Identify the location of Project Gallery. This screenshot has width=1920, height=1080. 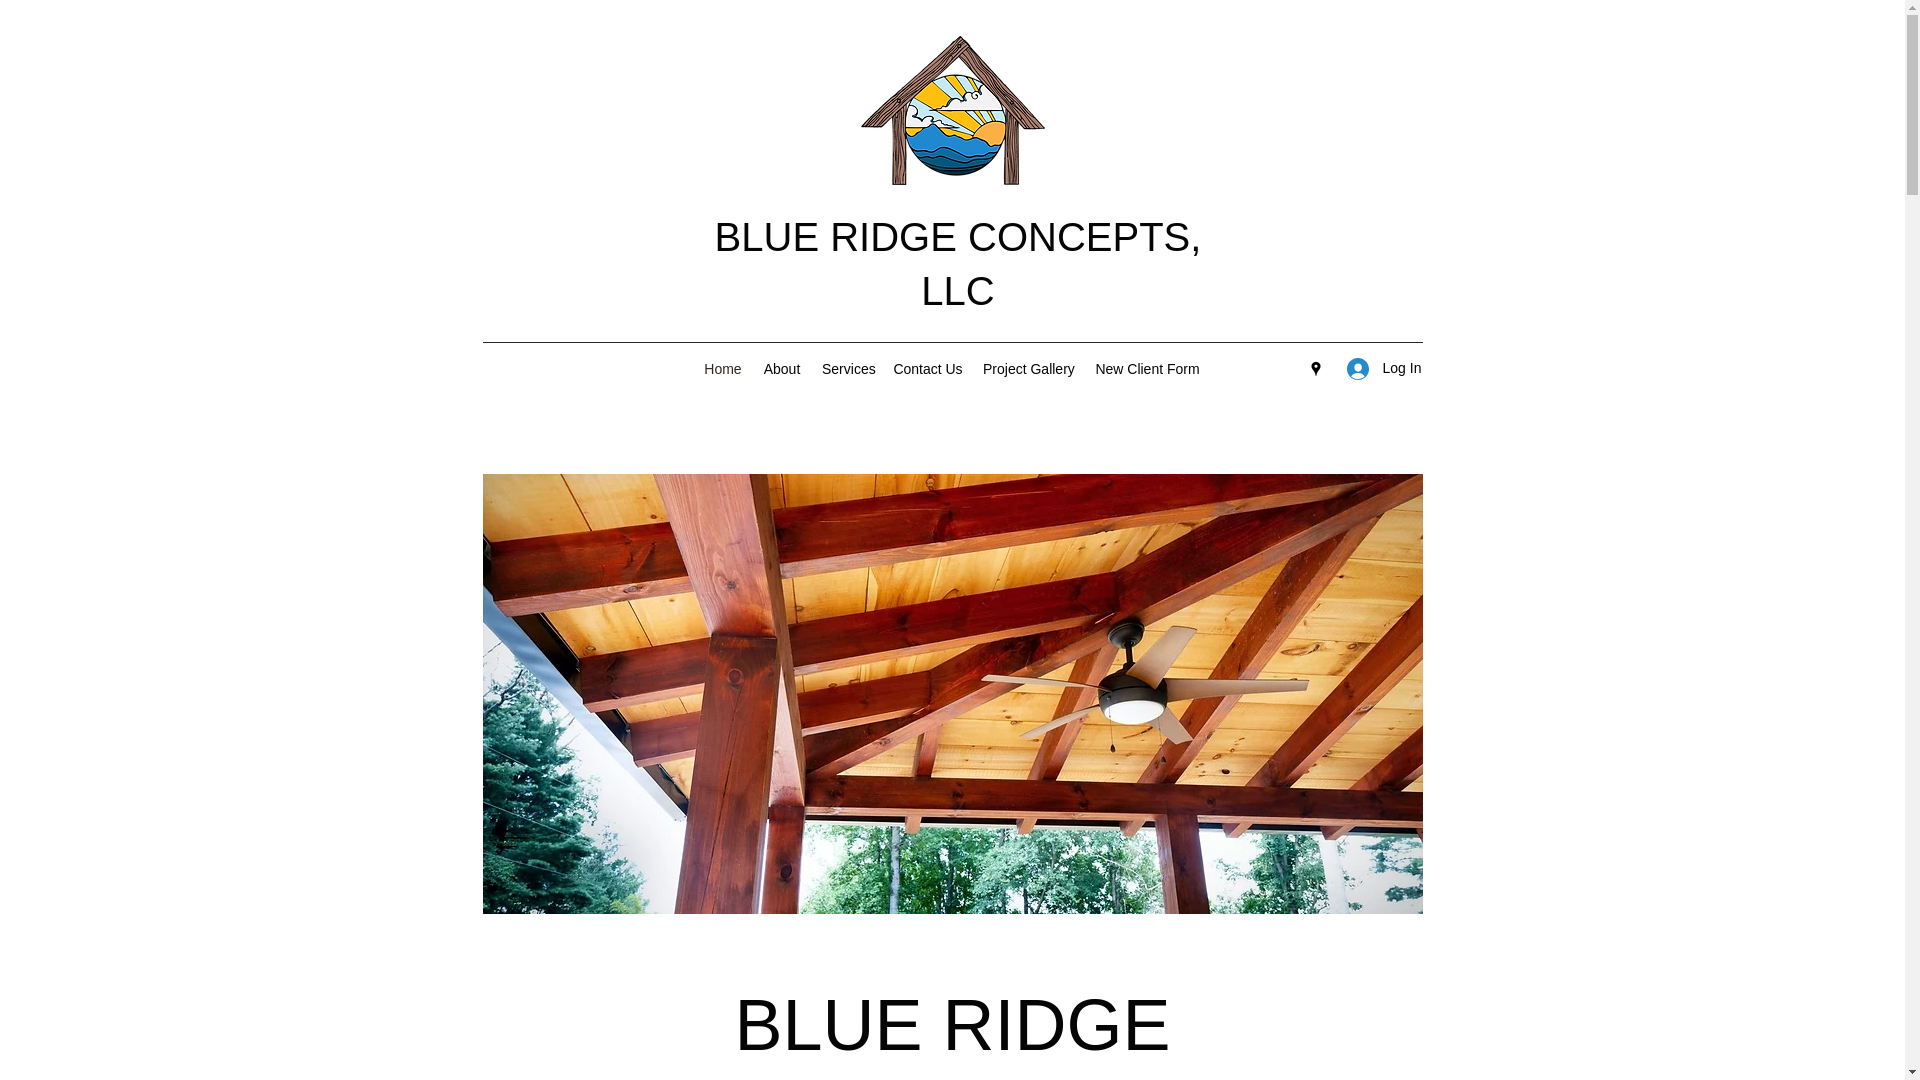
(1028, 369).